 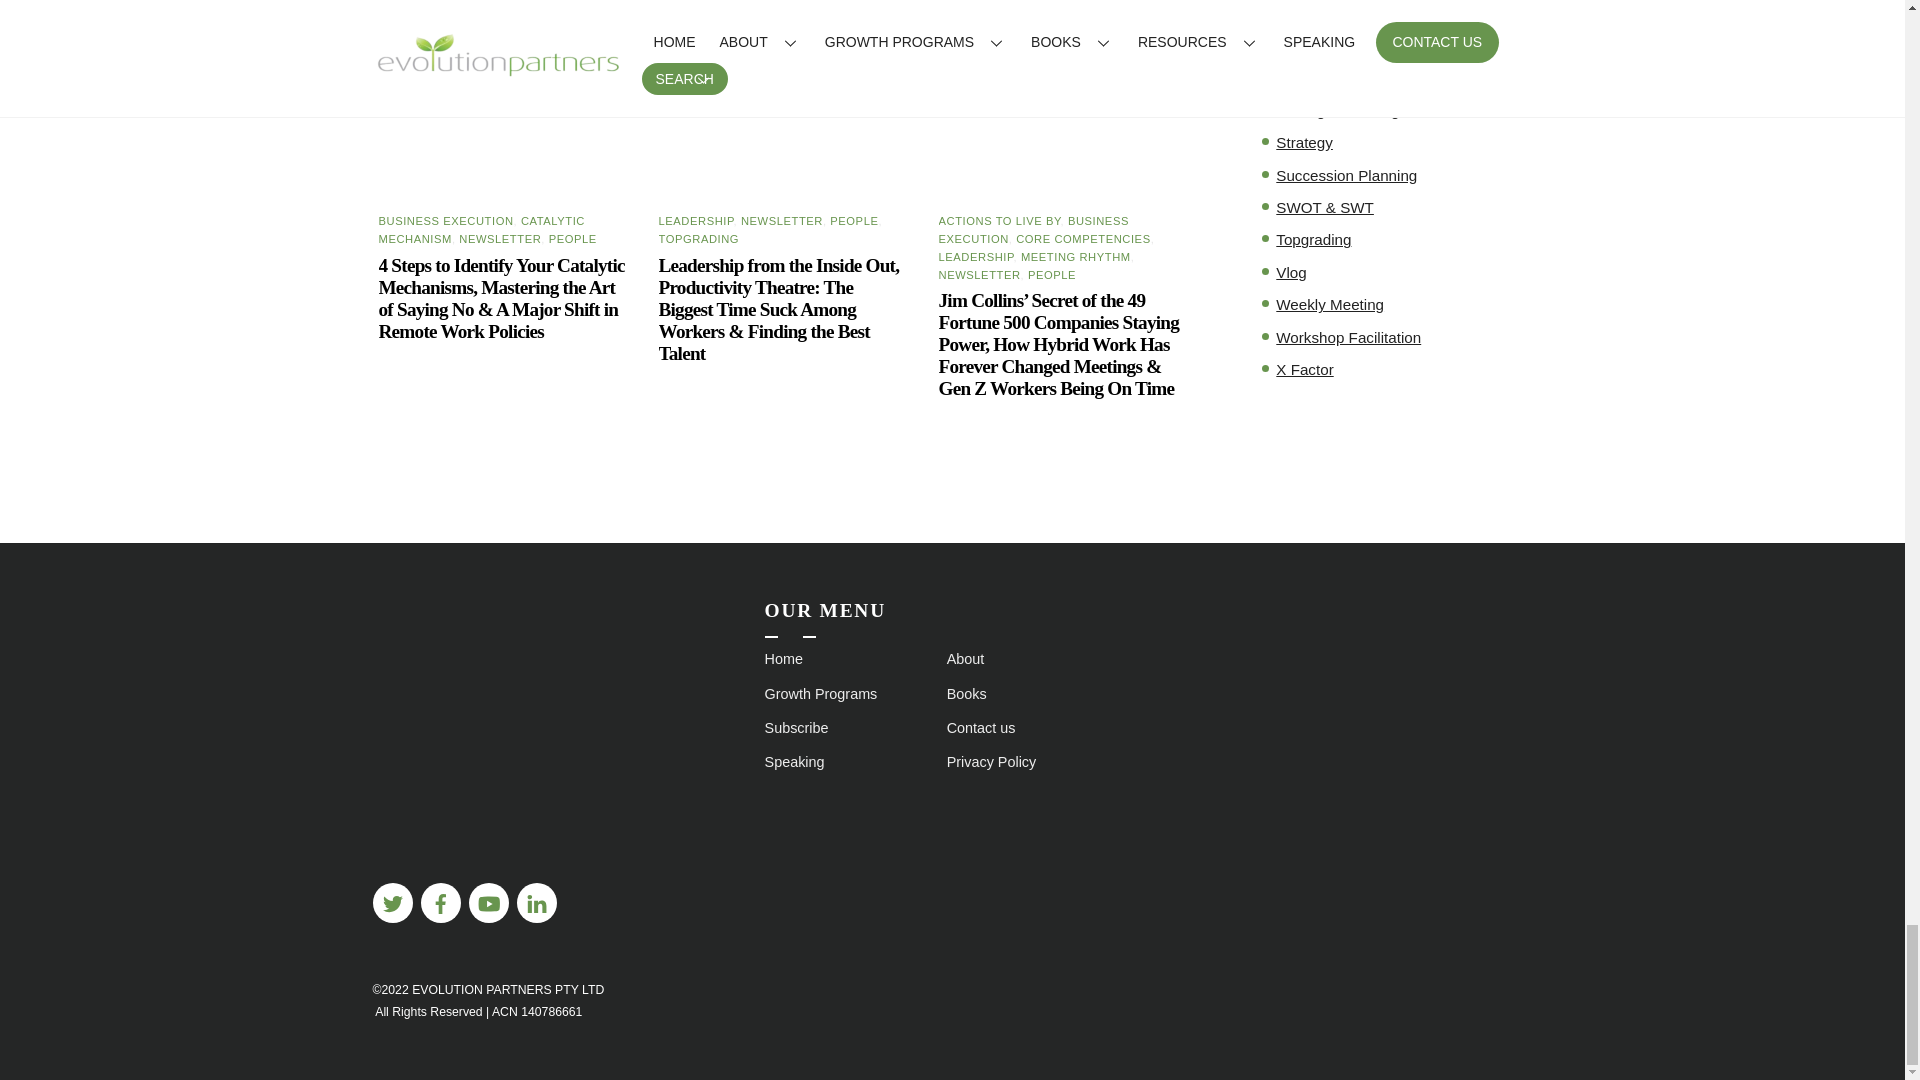 I want to click on Evolution Partners, so click(x=502, y=852).